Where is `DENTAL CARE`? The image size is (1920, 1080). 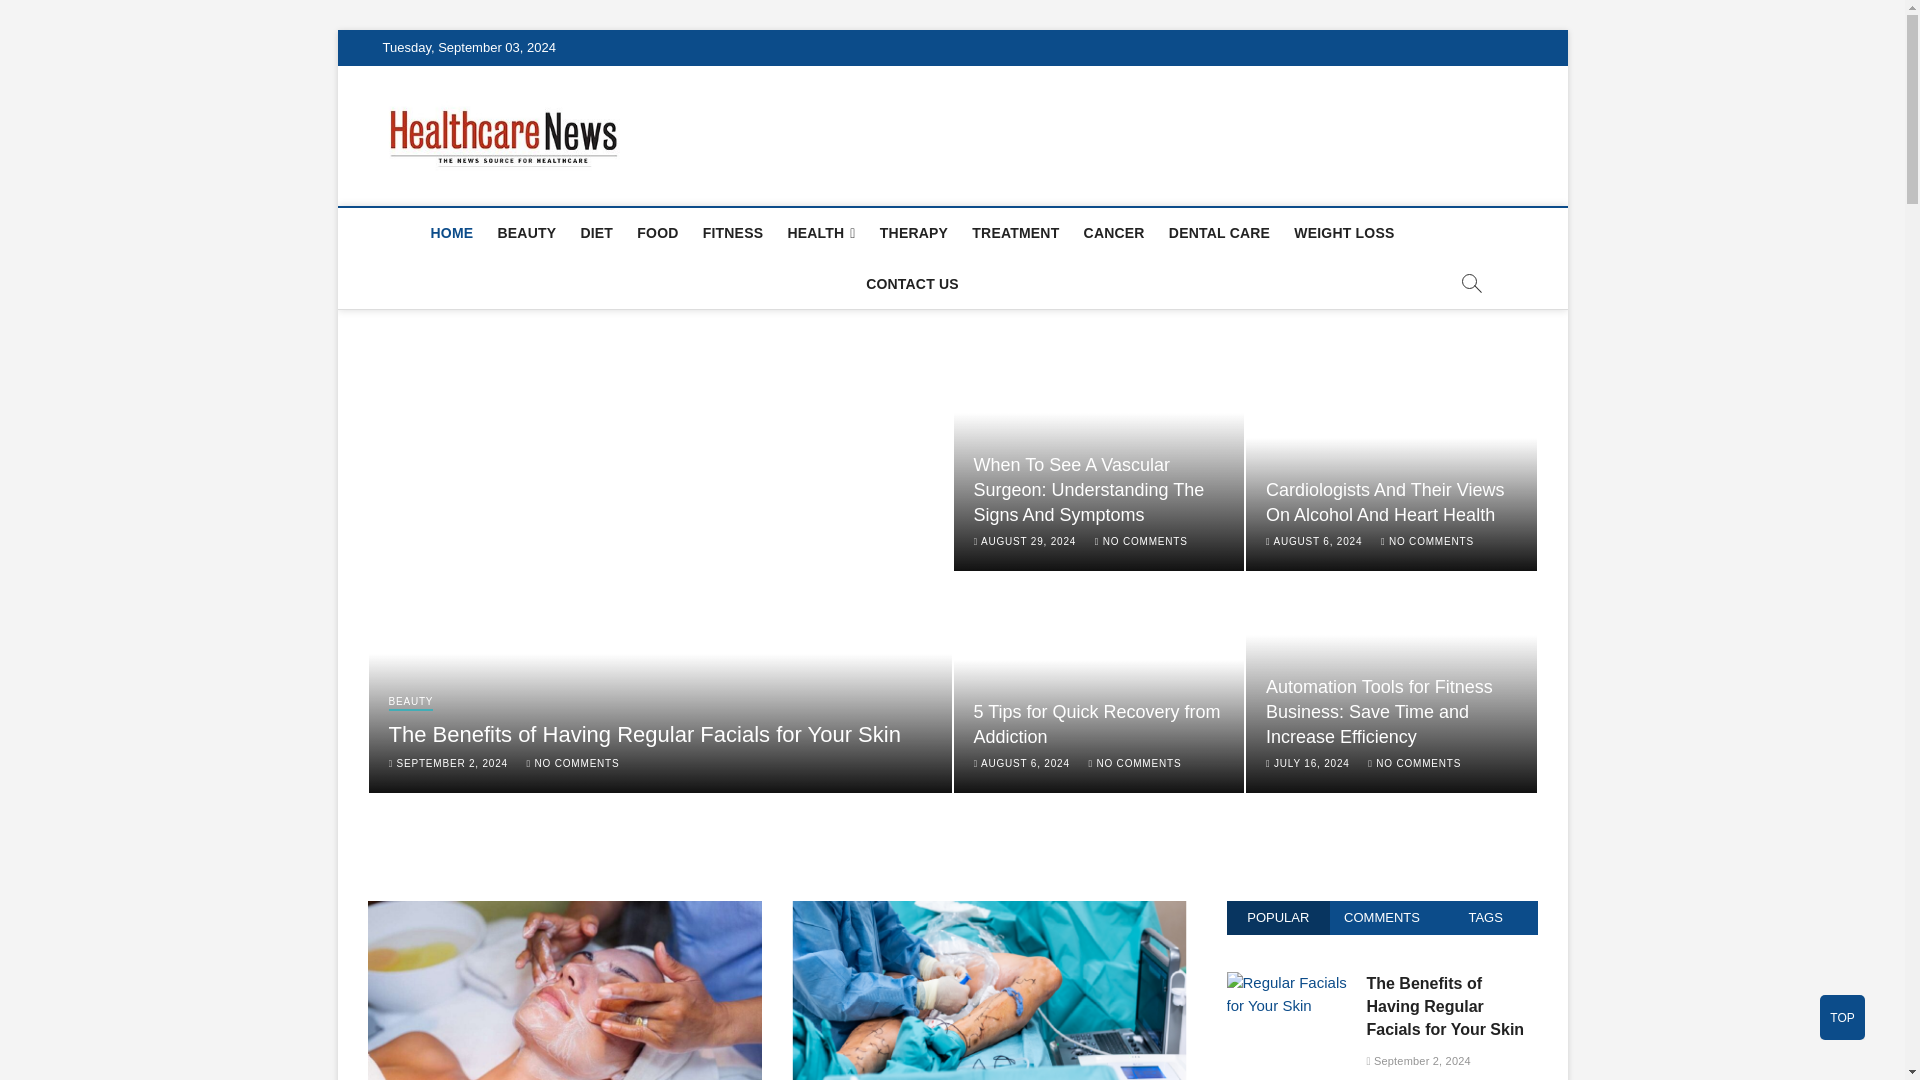
DENTAL CARE is located at coordinates (1220, 233).